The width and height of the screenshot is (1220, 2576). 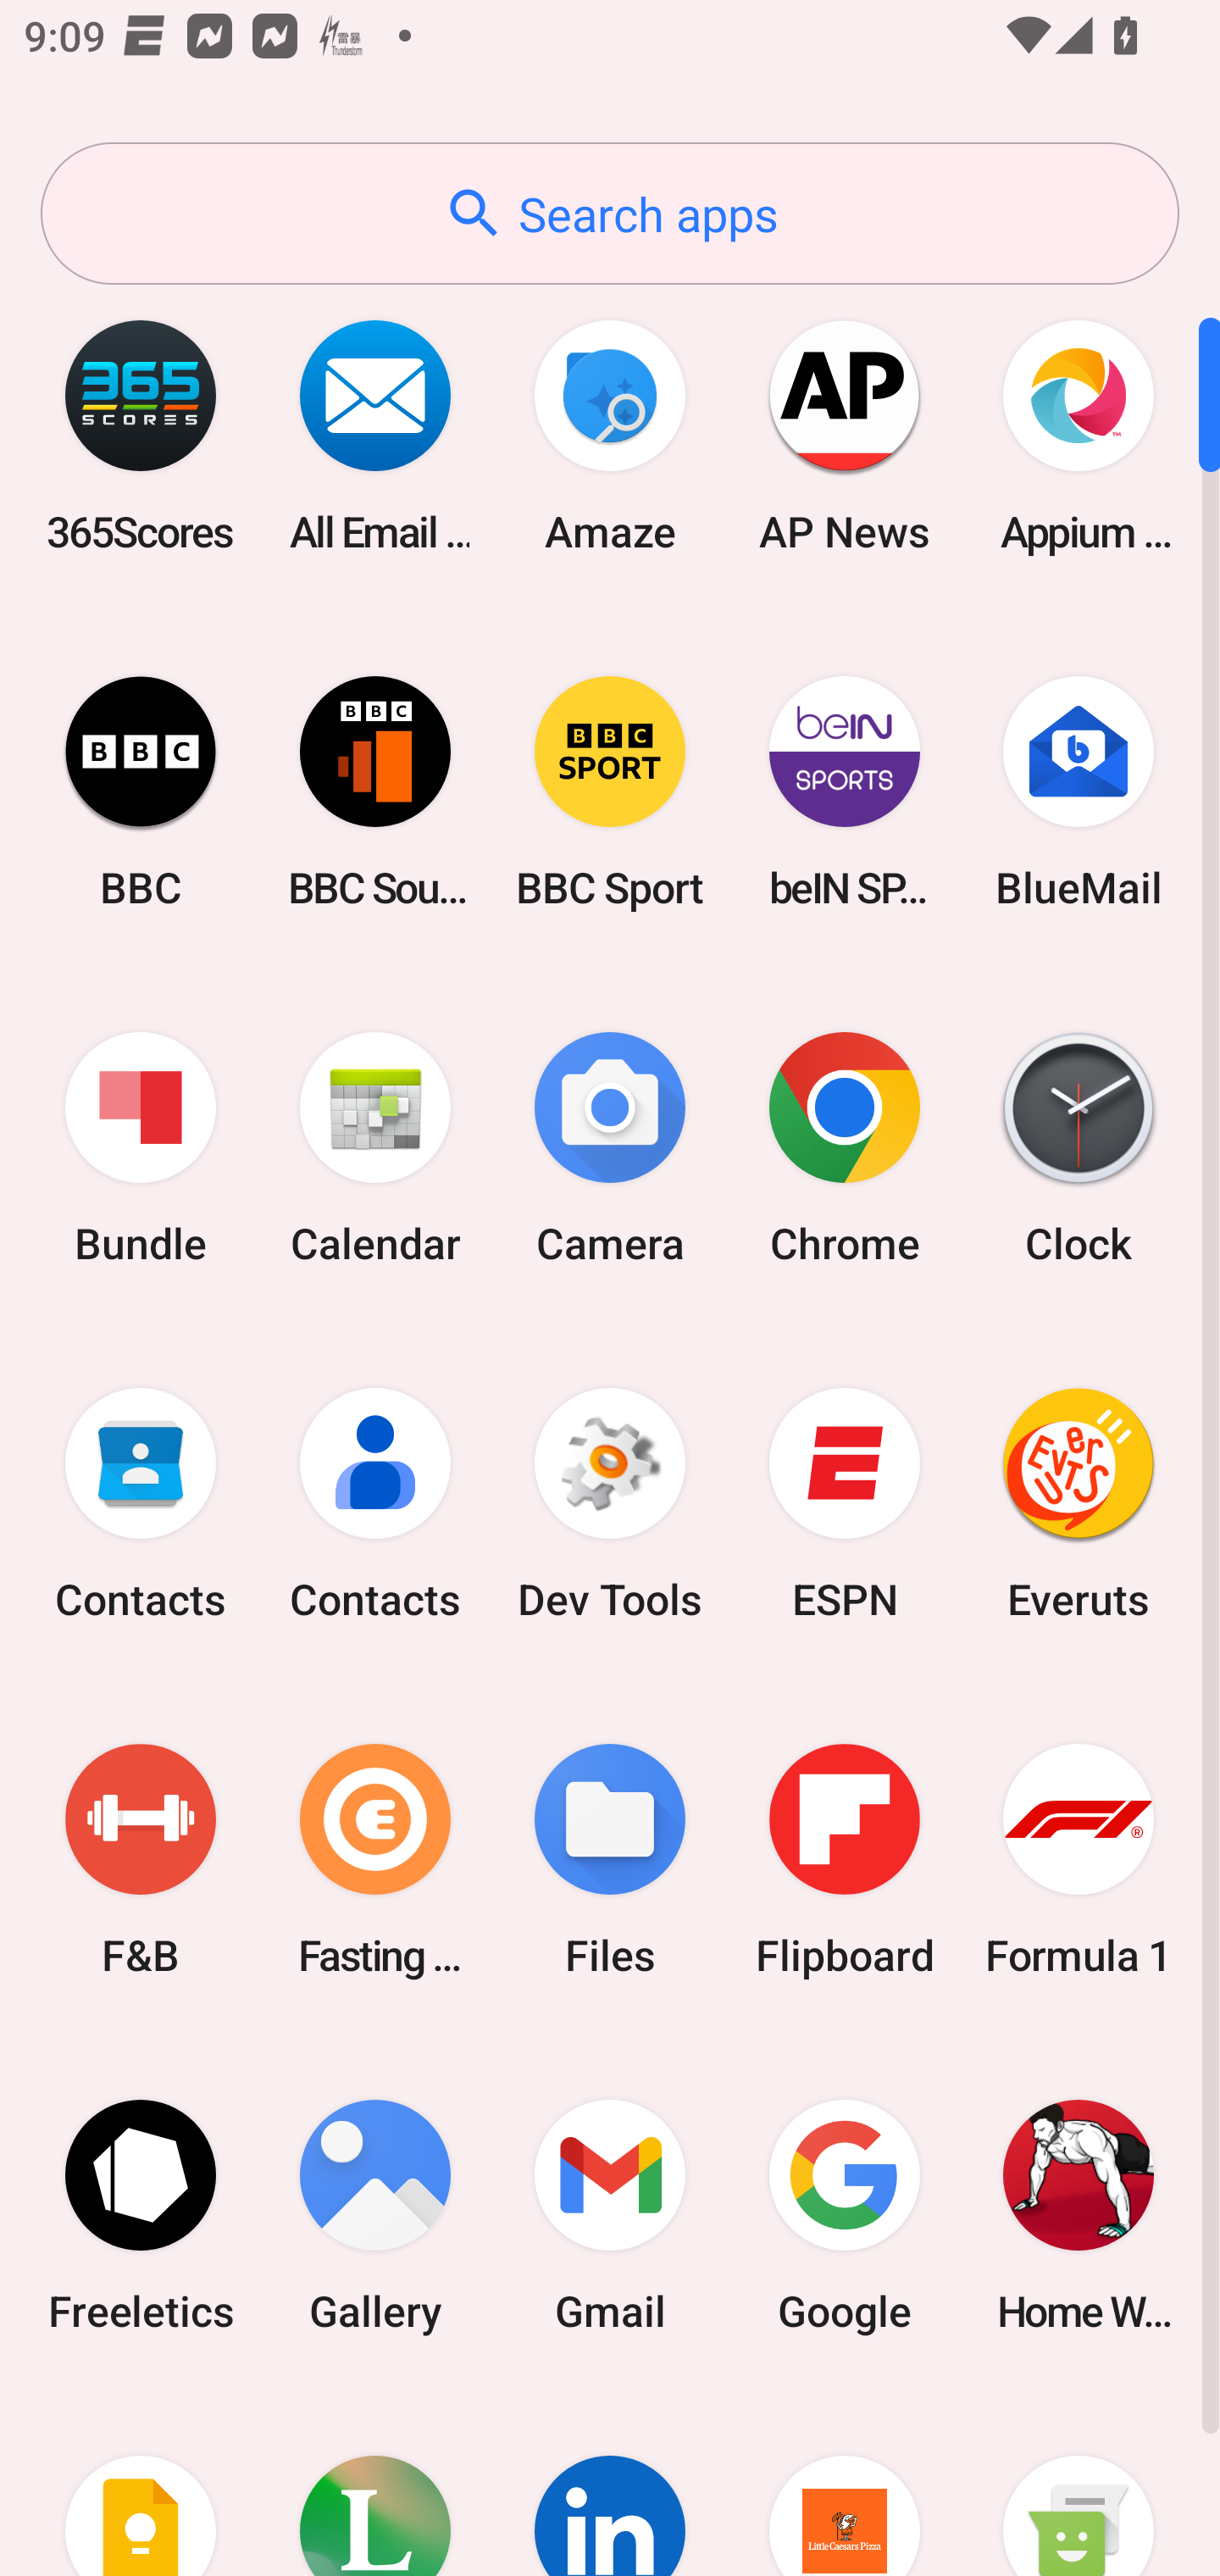 I want to click on Calendar, so click(x=375, y=1149).